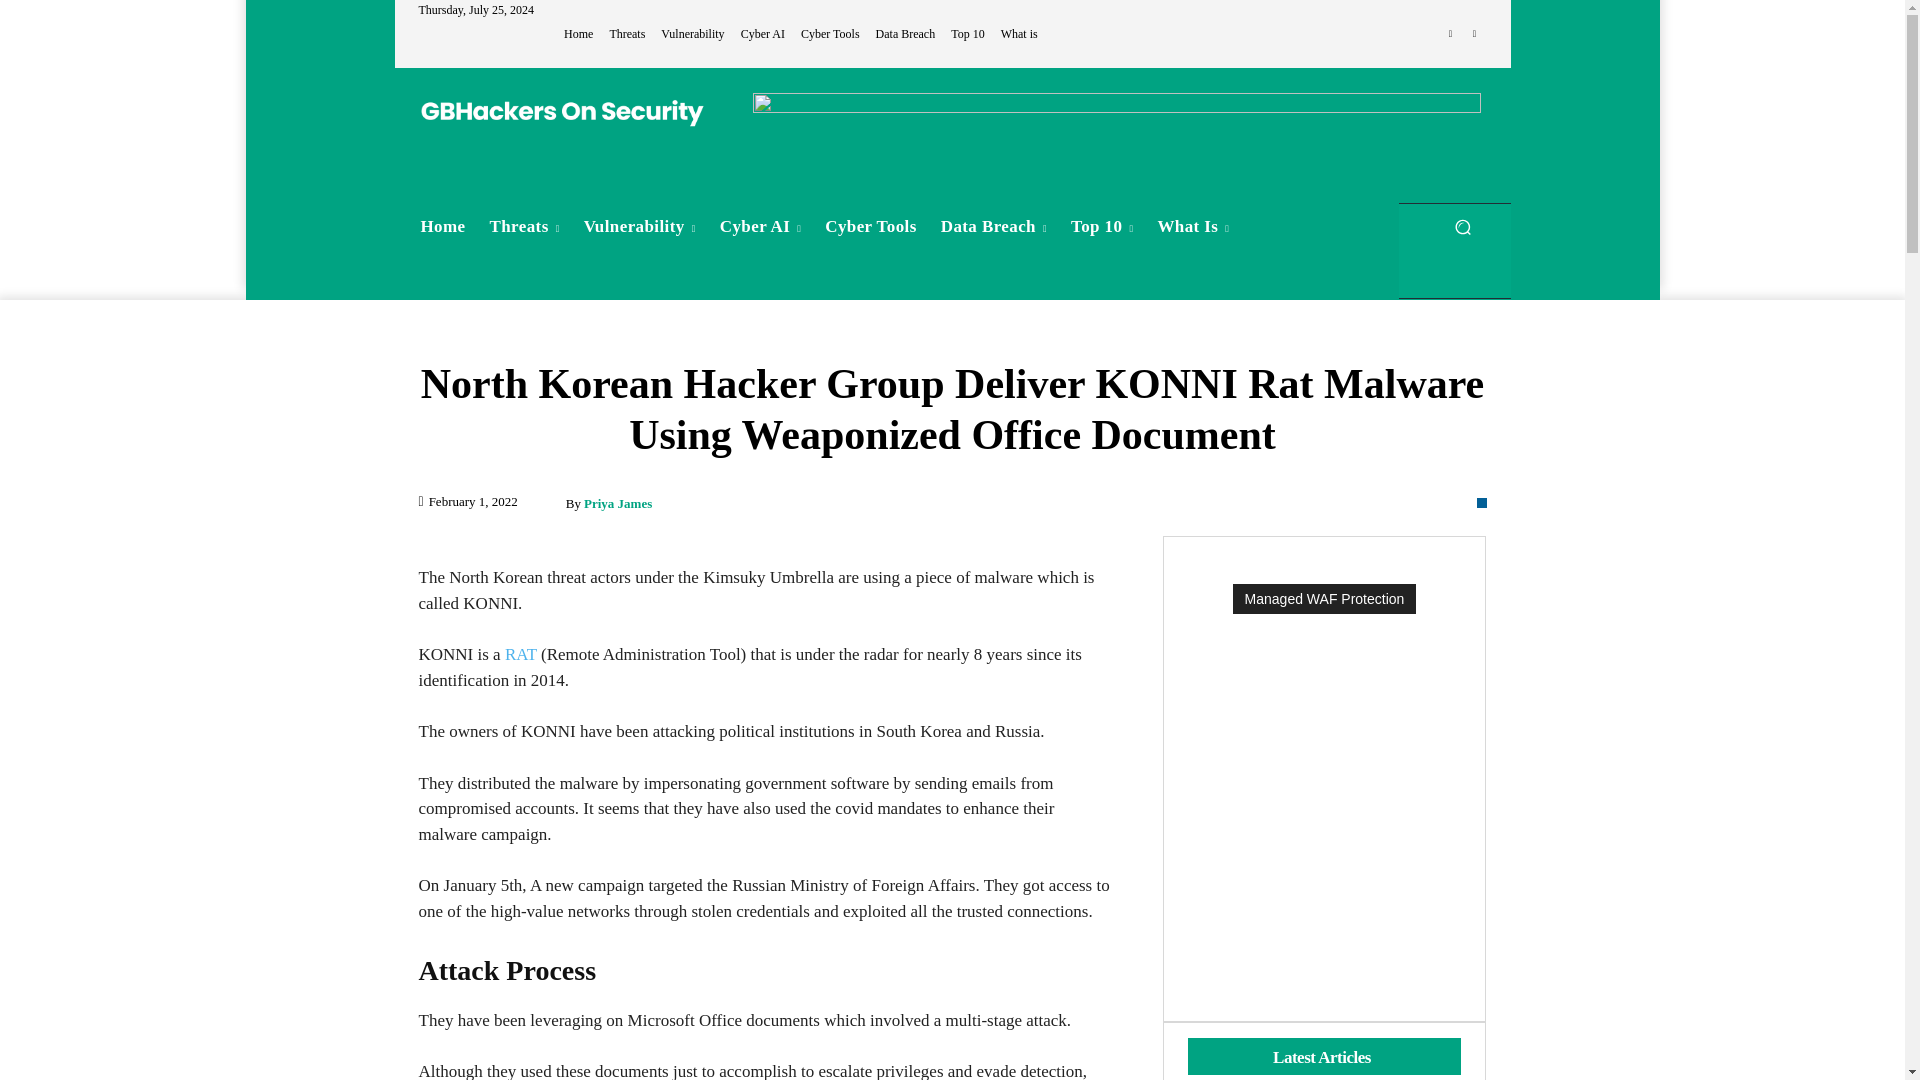 The width and height of the screenshot is (1920, 1080). What do you see at coordinates (1450, 34) in the screenshot?
I see `Linkedin` at bounding box center [1450, 34].